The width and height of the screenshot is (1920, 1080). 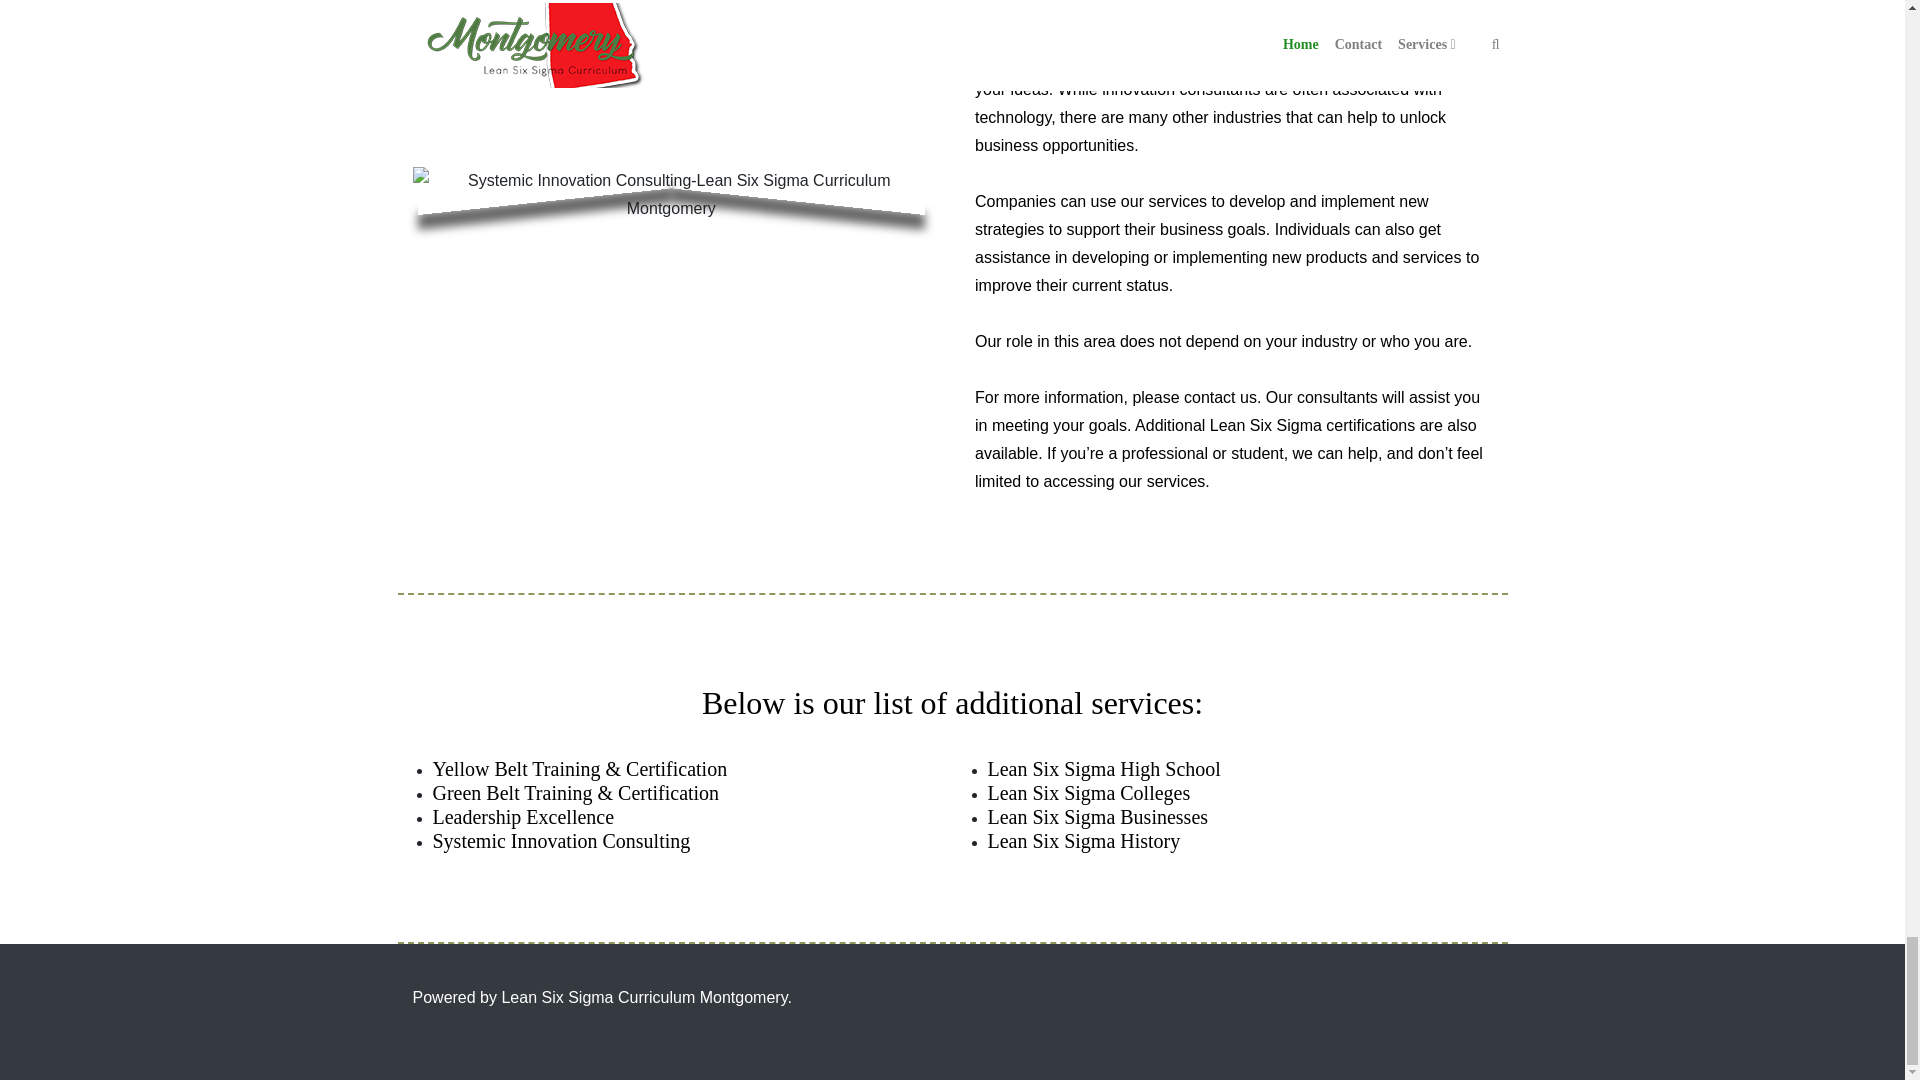 I want to click on Lean Six Sigma History, so click(x=1084, y=841).